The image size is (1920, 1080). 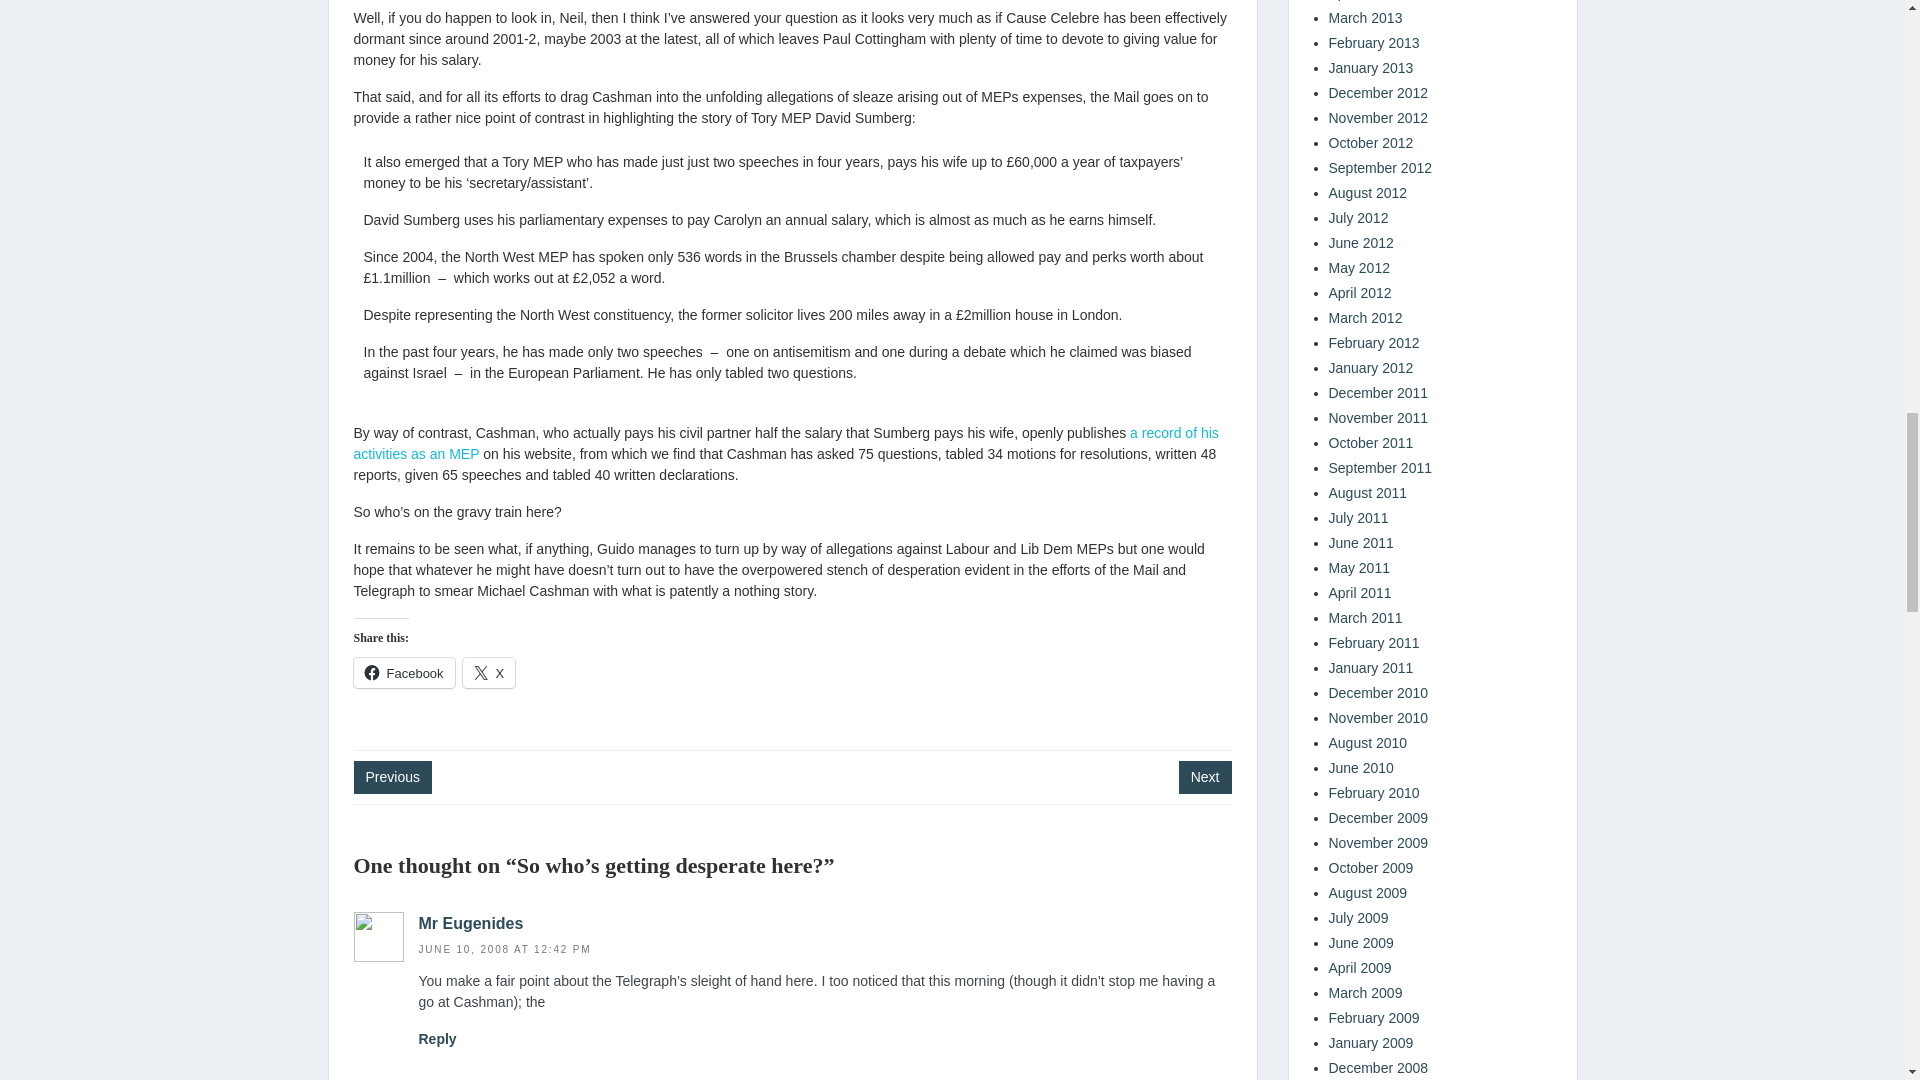 I want to click on Reply, so click(x=437, y=1038).